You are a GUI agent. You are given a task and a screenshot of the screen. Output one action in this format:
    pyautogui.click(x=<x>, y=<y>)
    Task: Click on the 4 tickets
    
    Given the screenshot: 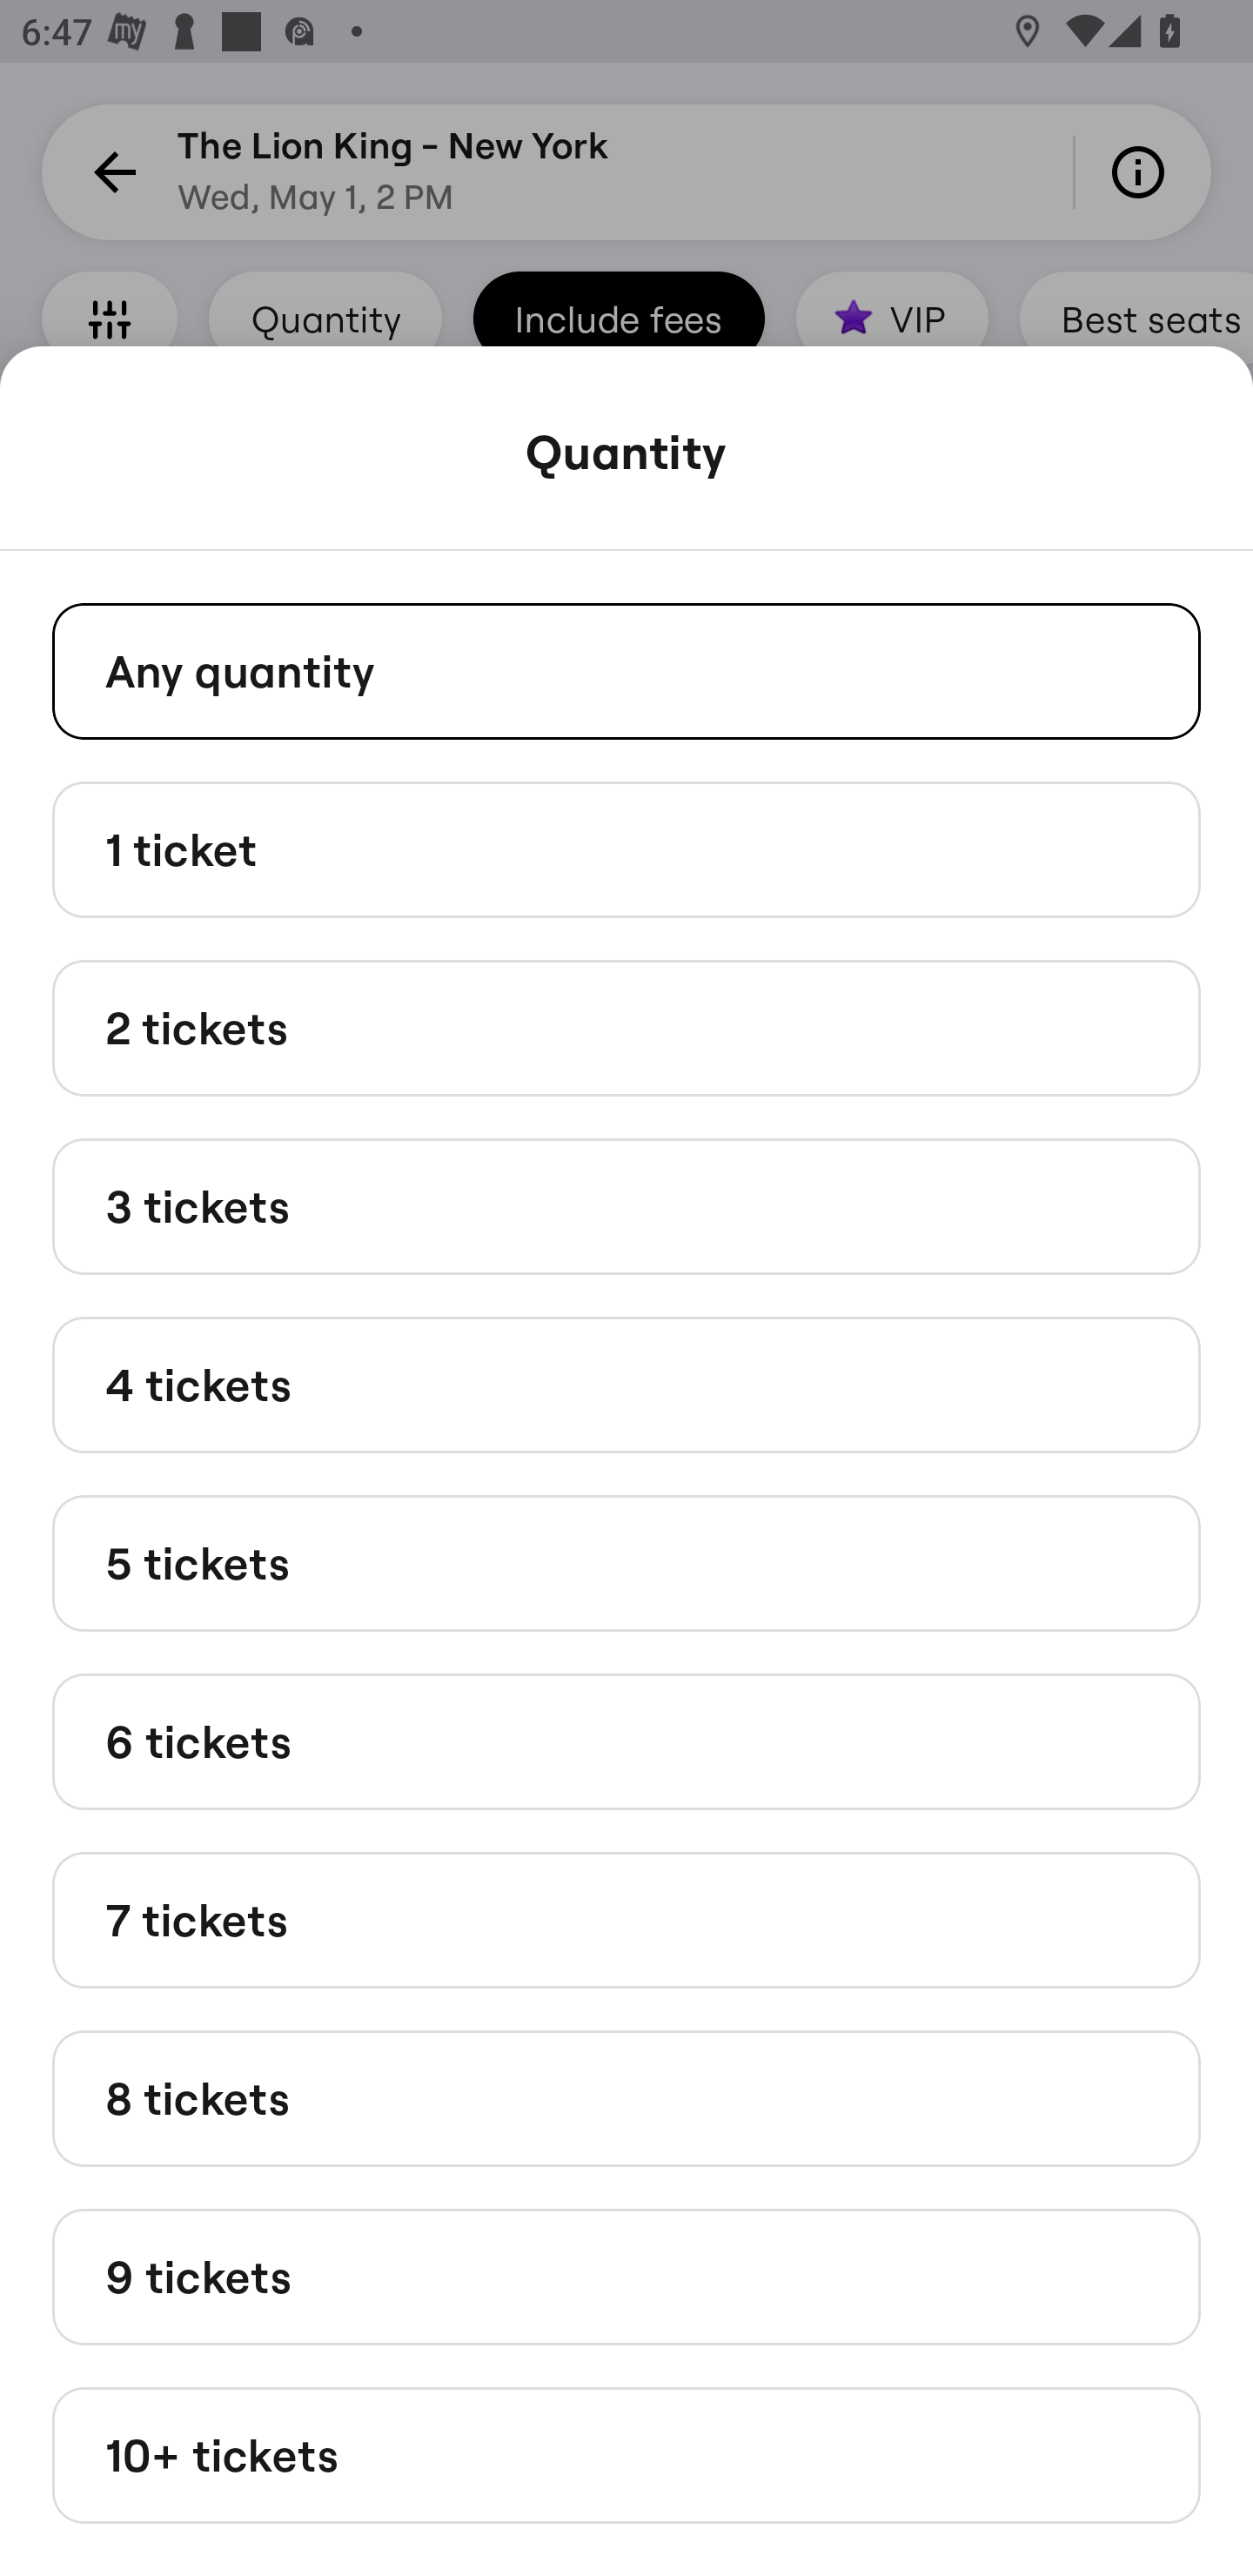 What is the action you would take?
    pyautogui.click(x=626, y=1384)
    